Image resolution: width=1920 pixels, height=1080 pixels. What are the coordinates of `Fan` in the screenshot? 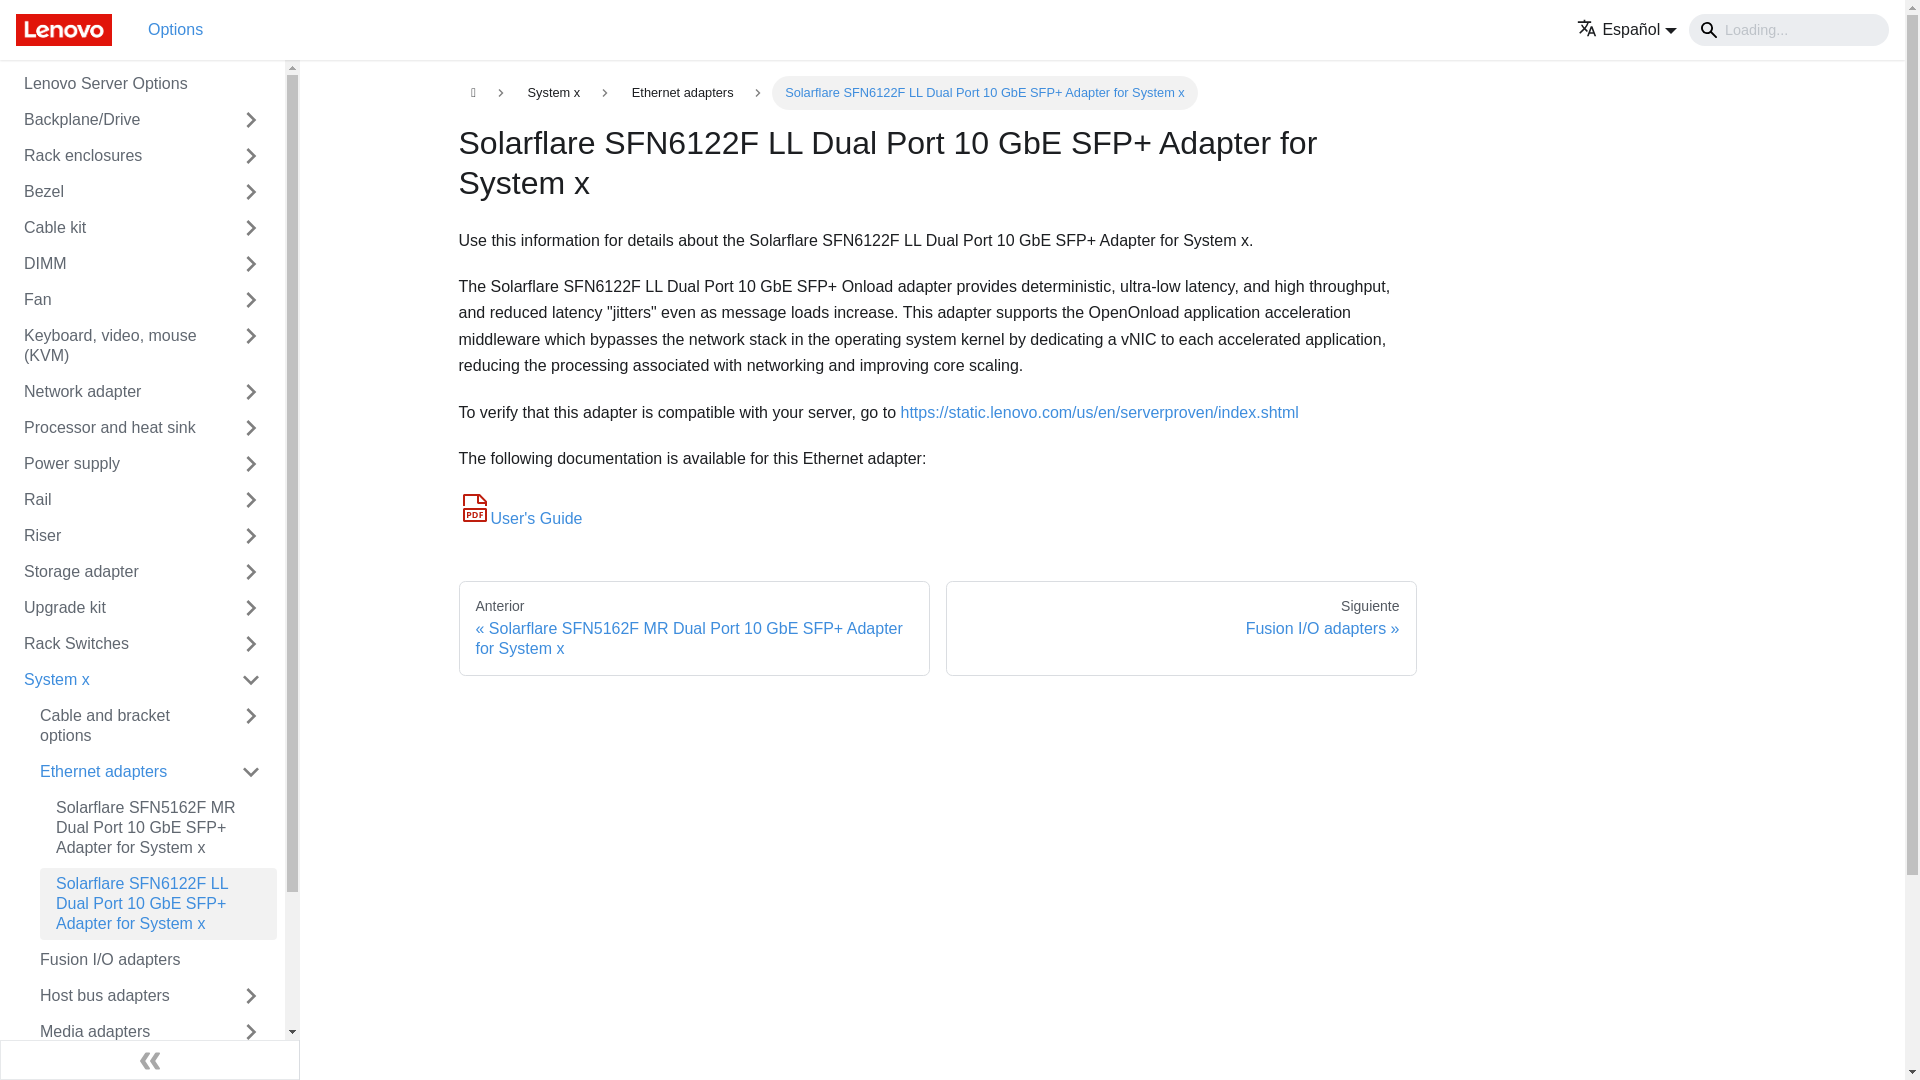 It's located at (114, 300).